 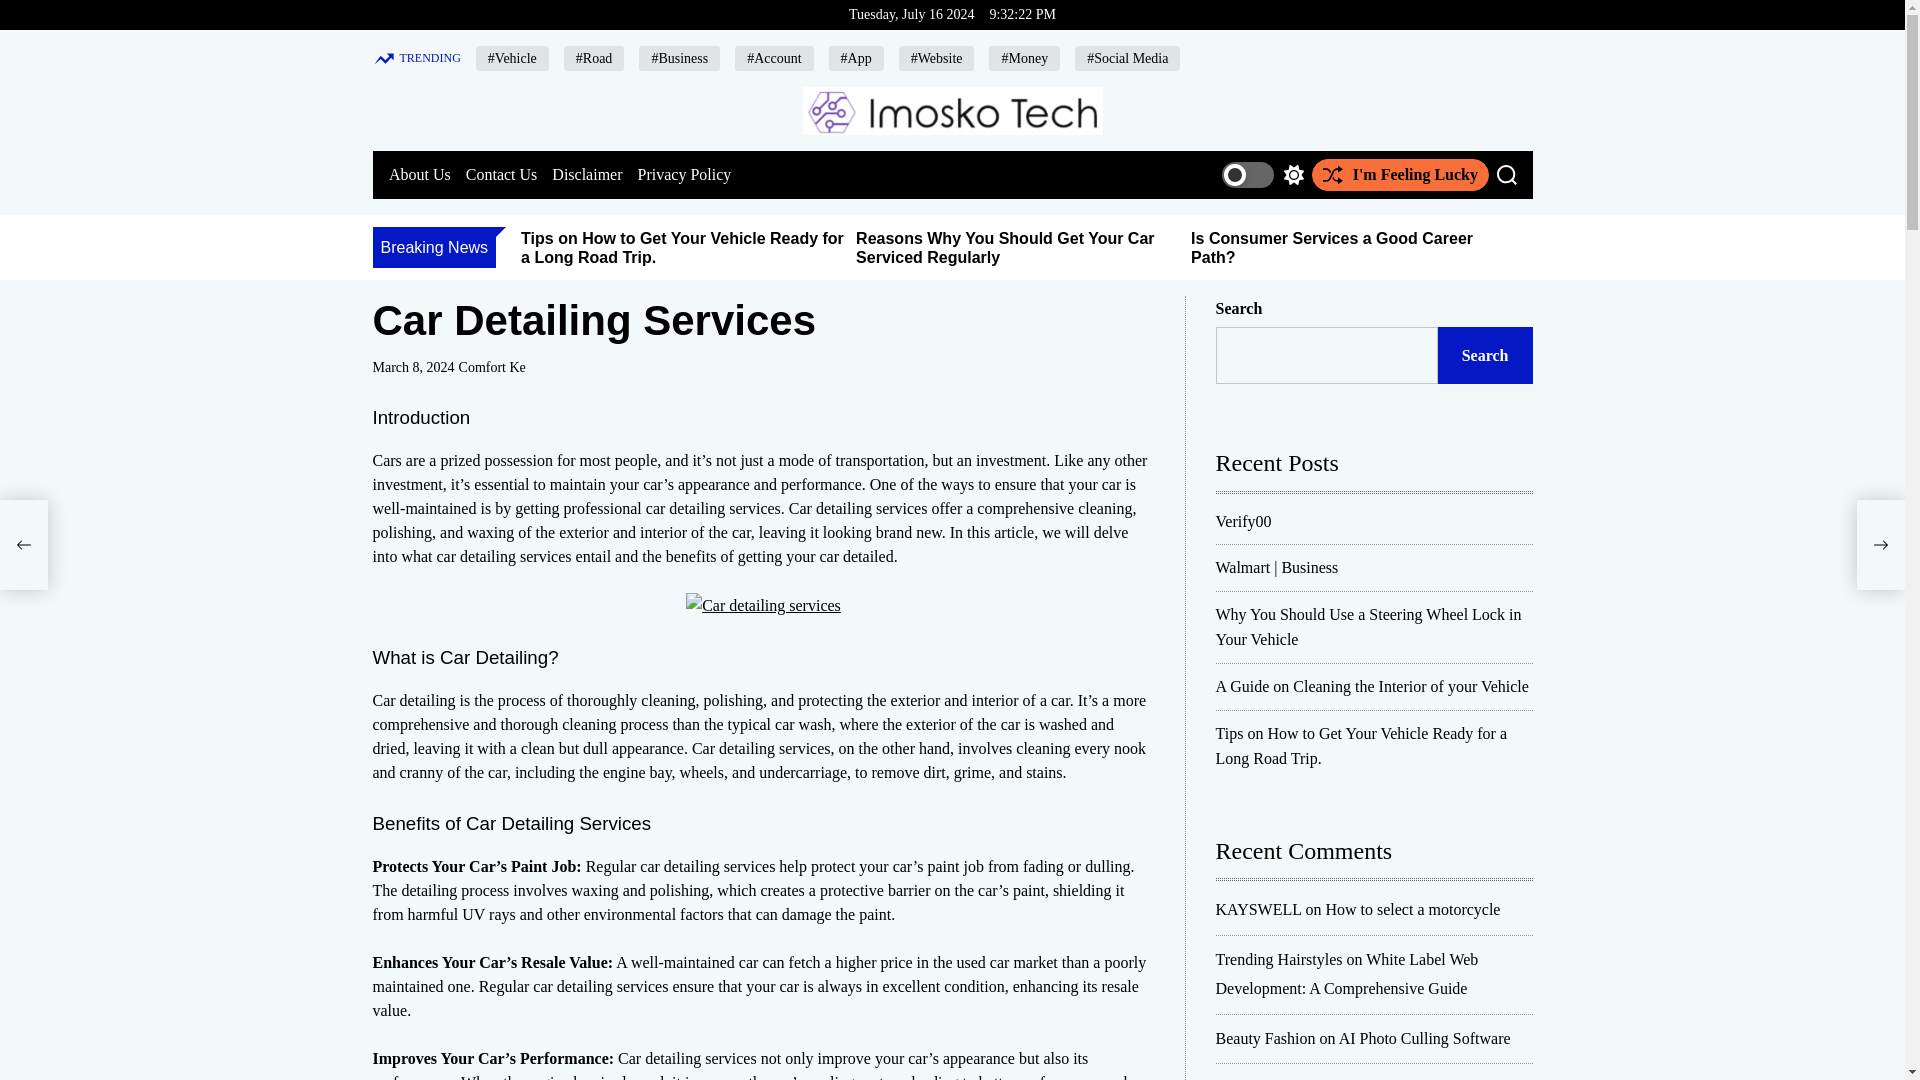 What do you see at coordinates (1262, 174) in the screenshot?
I see `Switch color mode` at bounding box center [1262, 174].